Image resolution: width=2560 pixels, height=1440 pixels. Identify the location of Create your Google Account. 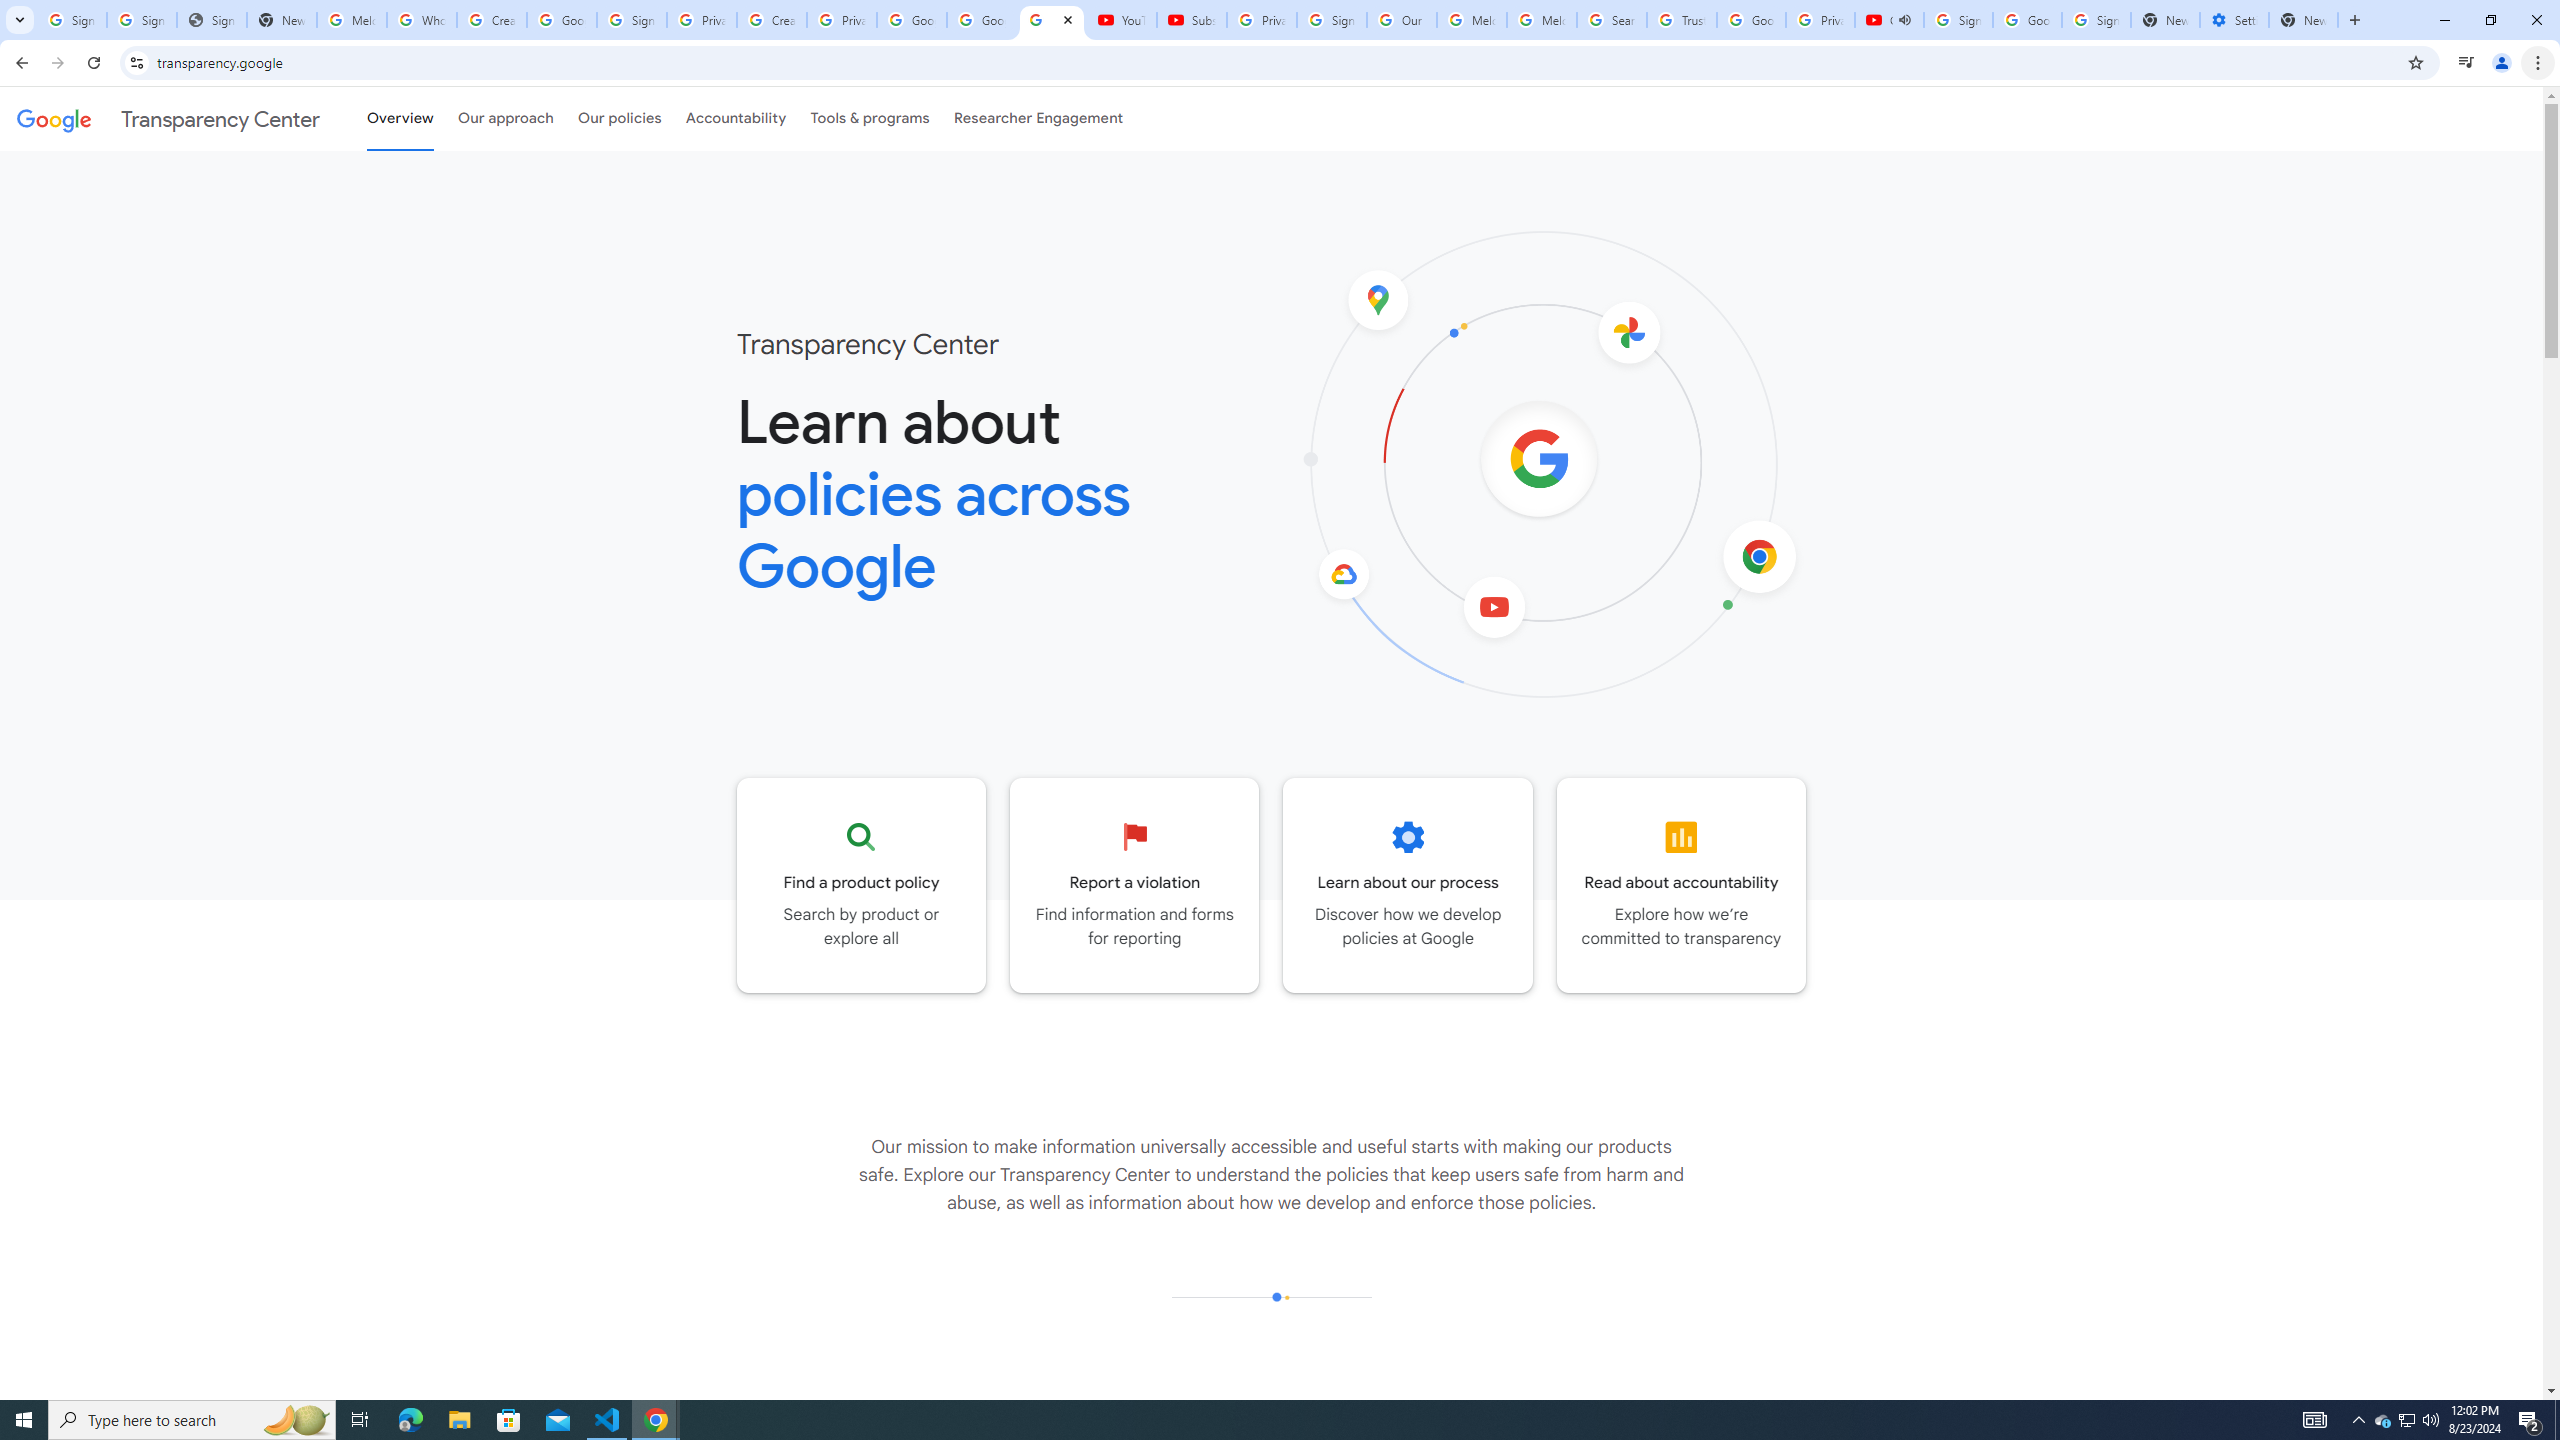
(772, 20).